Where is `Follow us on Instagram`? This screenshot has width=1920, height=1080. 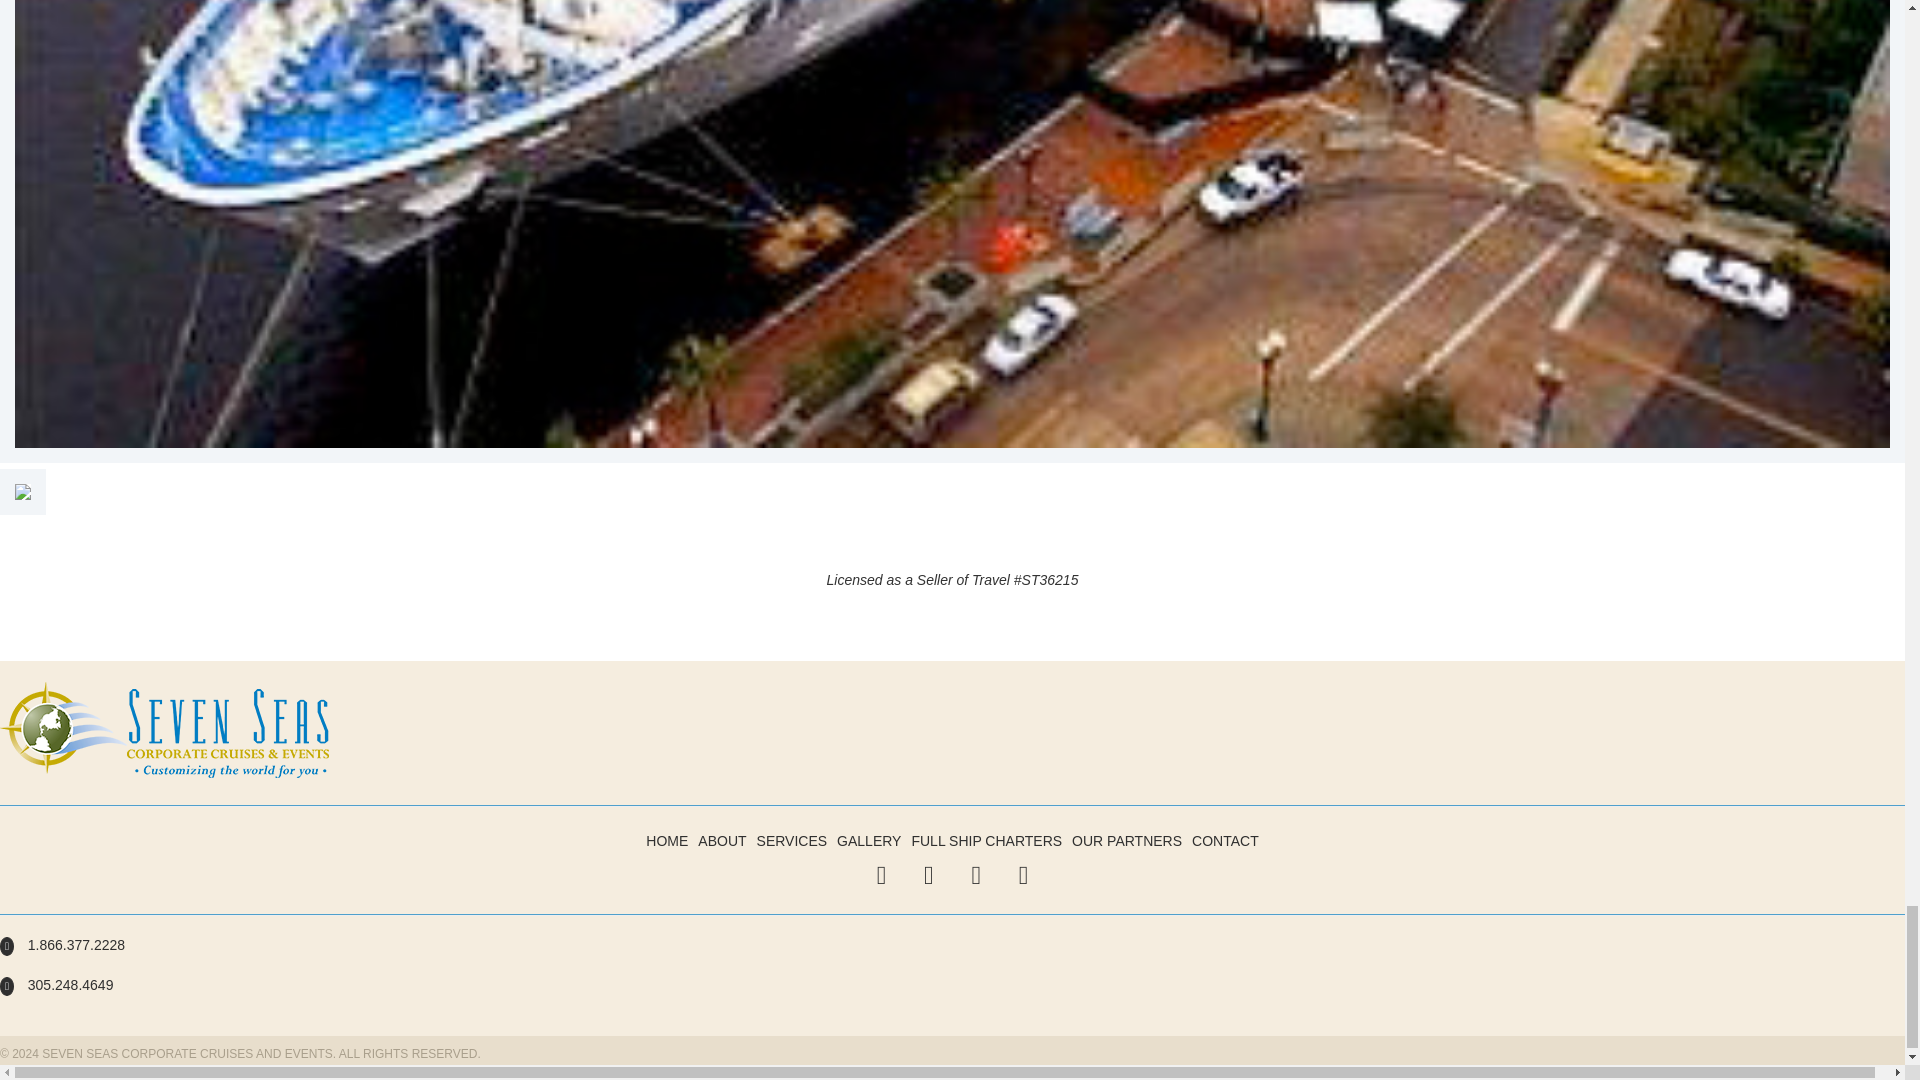
Follow us on Instagram is located at coordinates (928, 876).